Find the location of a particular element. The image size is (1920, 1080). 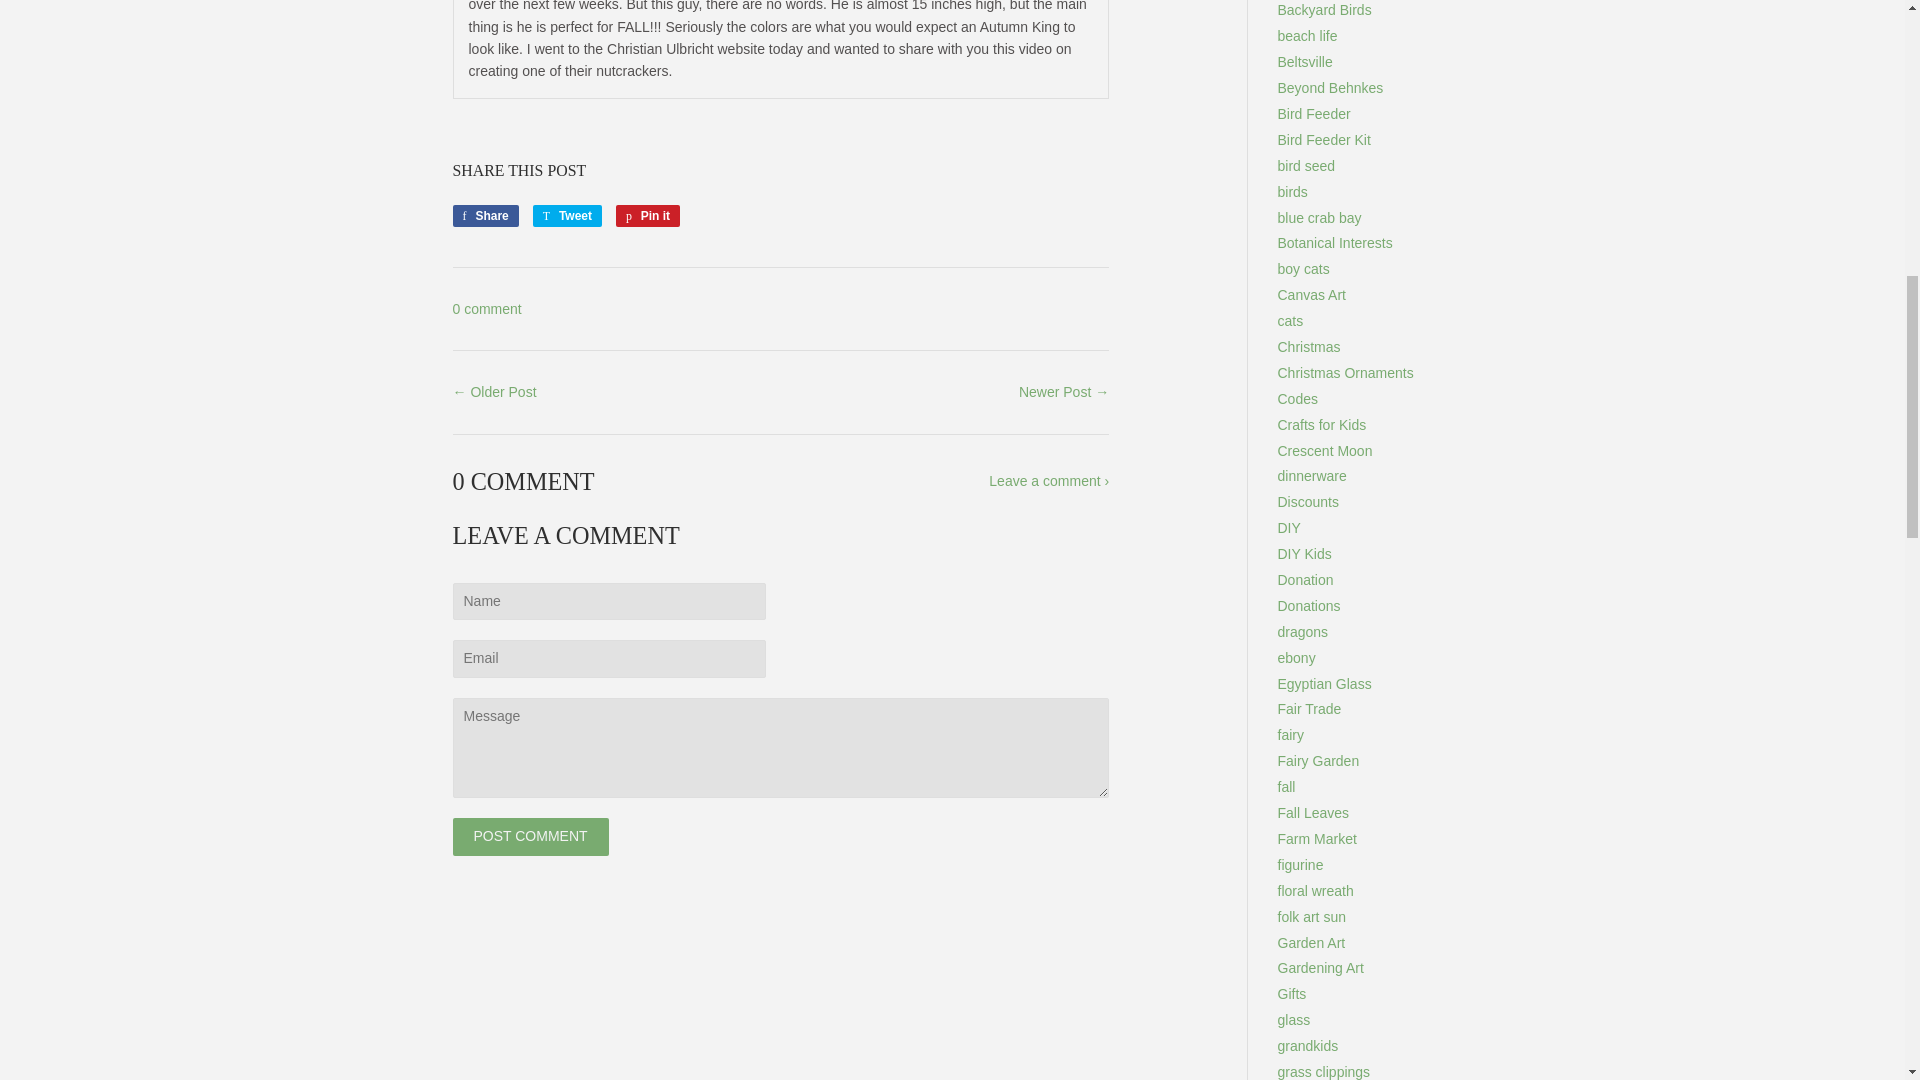

Pin on Pinterest is located at coordinates (648, 216).